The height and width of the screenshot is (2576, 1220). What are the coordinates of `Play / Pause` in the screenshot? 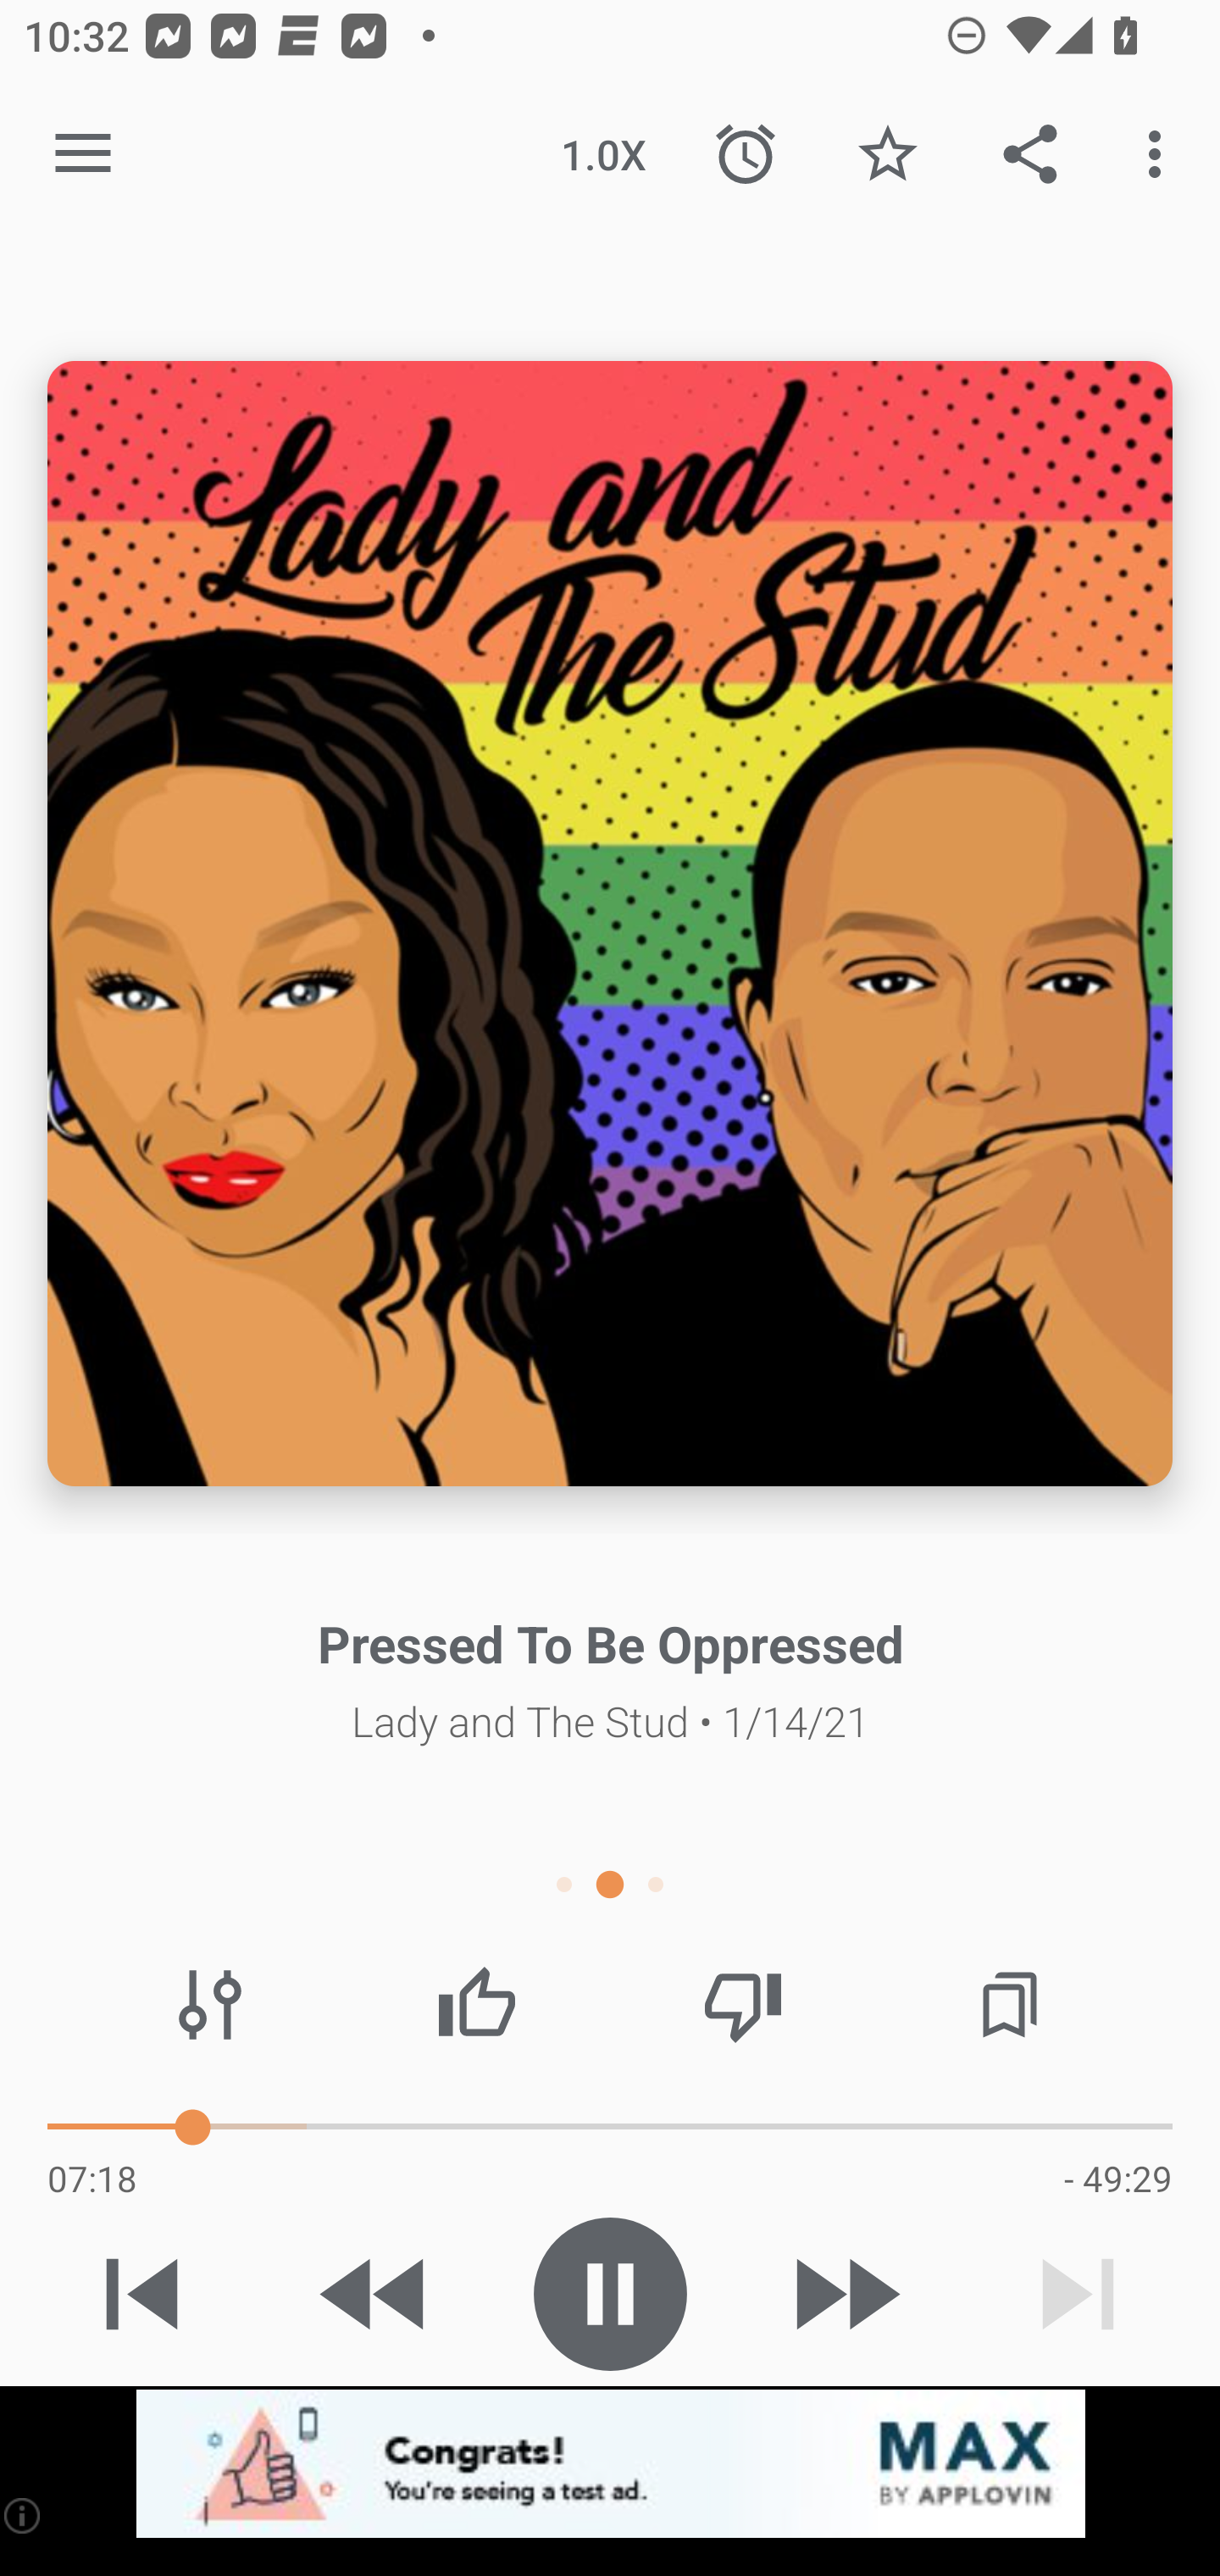 It's located at (610, 2294).